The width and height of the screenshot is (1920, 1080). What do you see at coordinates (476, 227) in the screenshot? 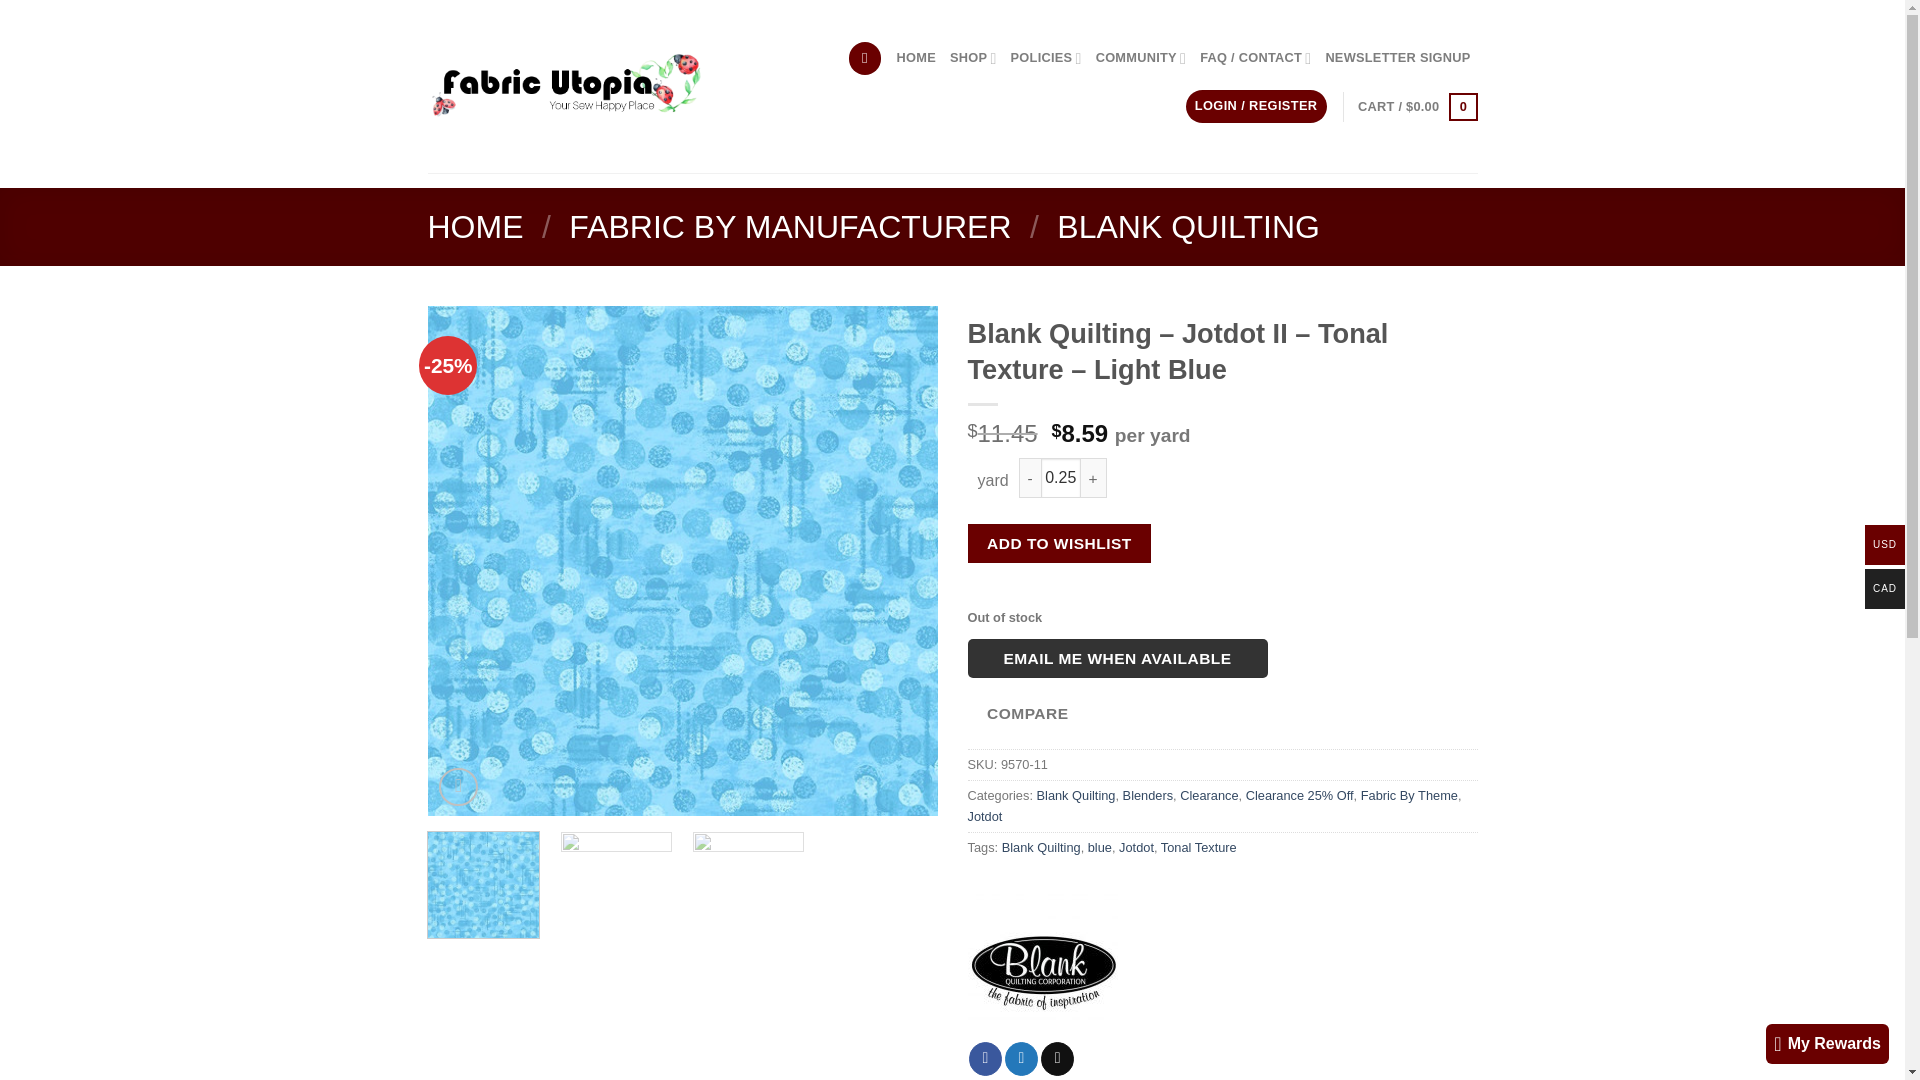
I see `HOME` at bounding box center [476, 227].